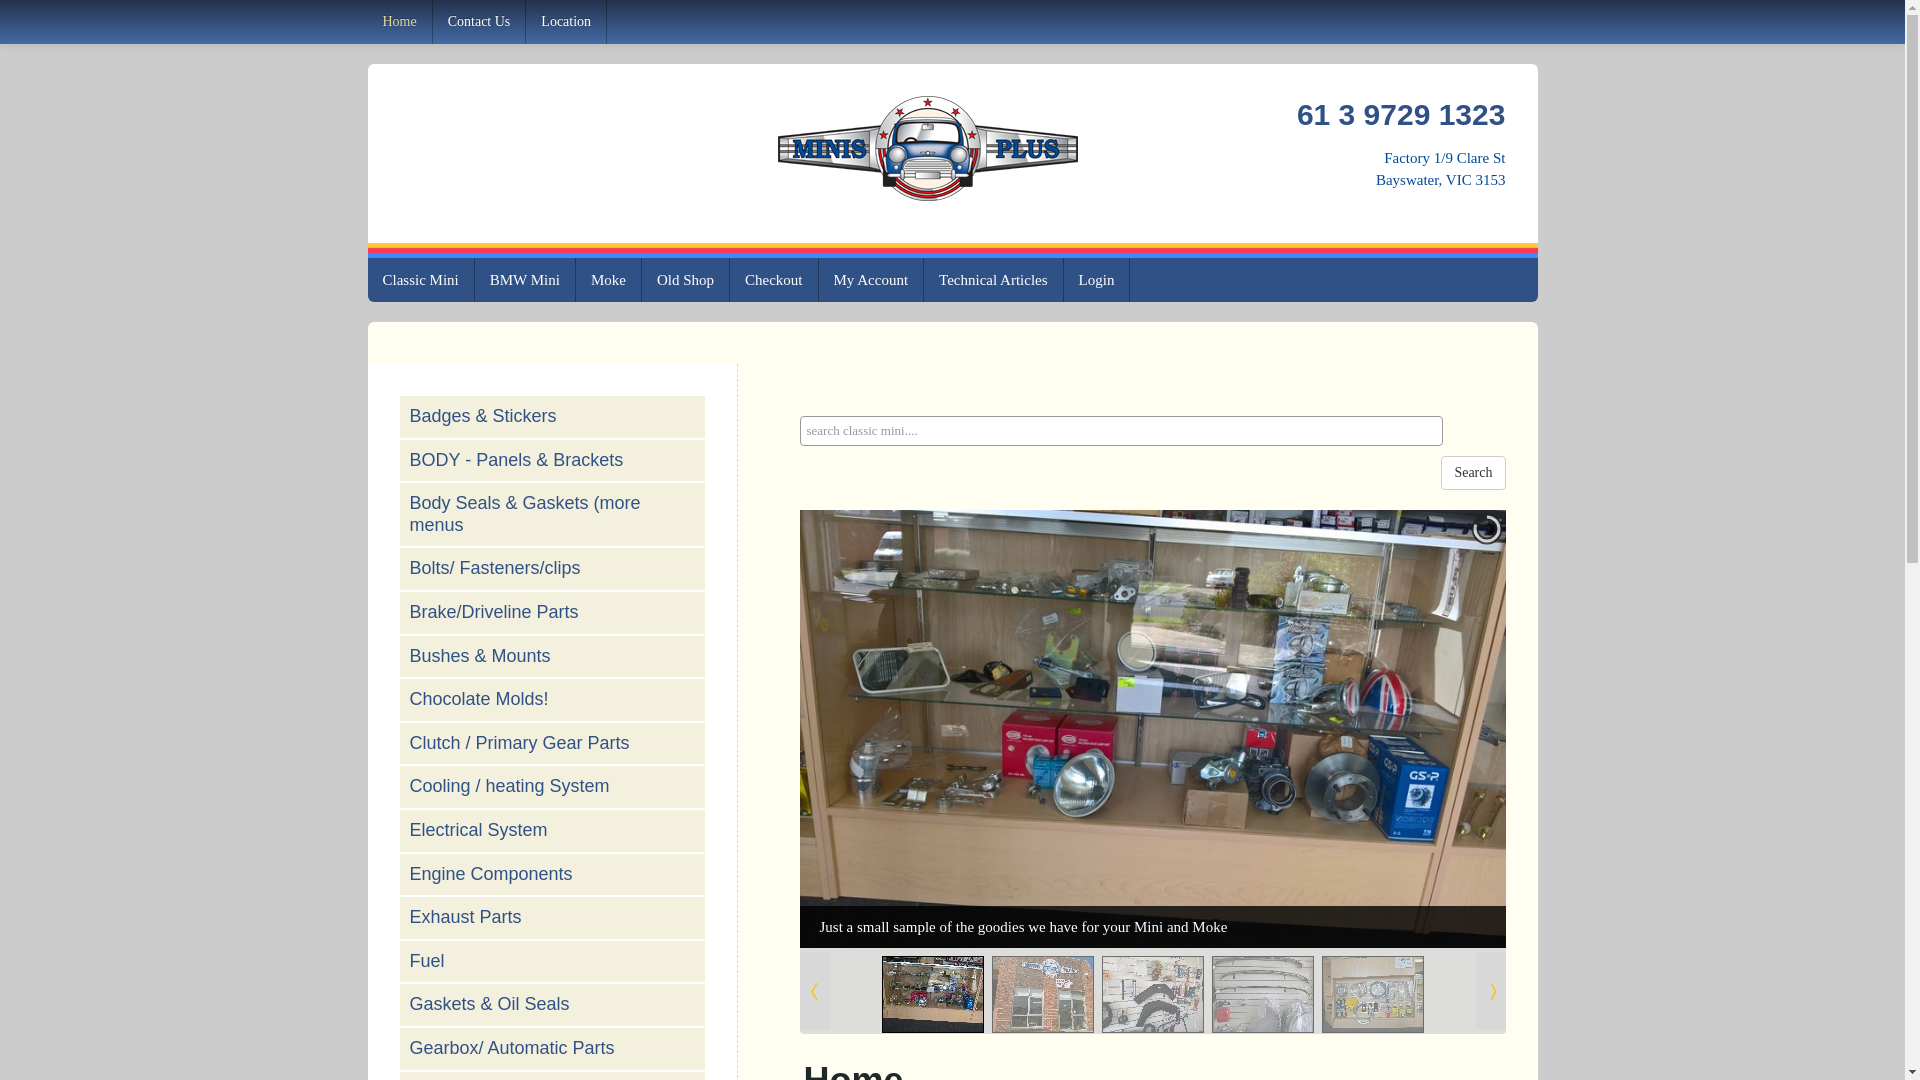  Describe the element at coordinates (552, 612) in the screenshot. I see `Brake/Driveline Parts` at that location.